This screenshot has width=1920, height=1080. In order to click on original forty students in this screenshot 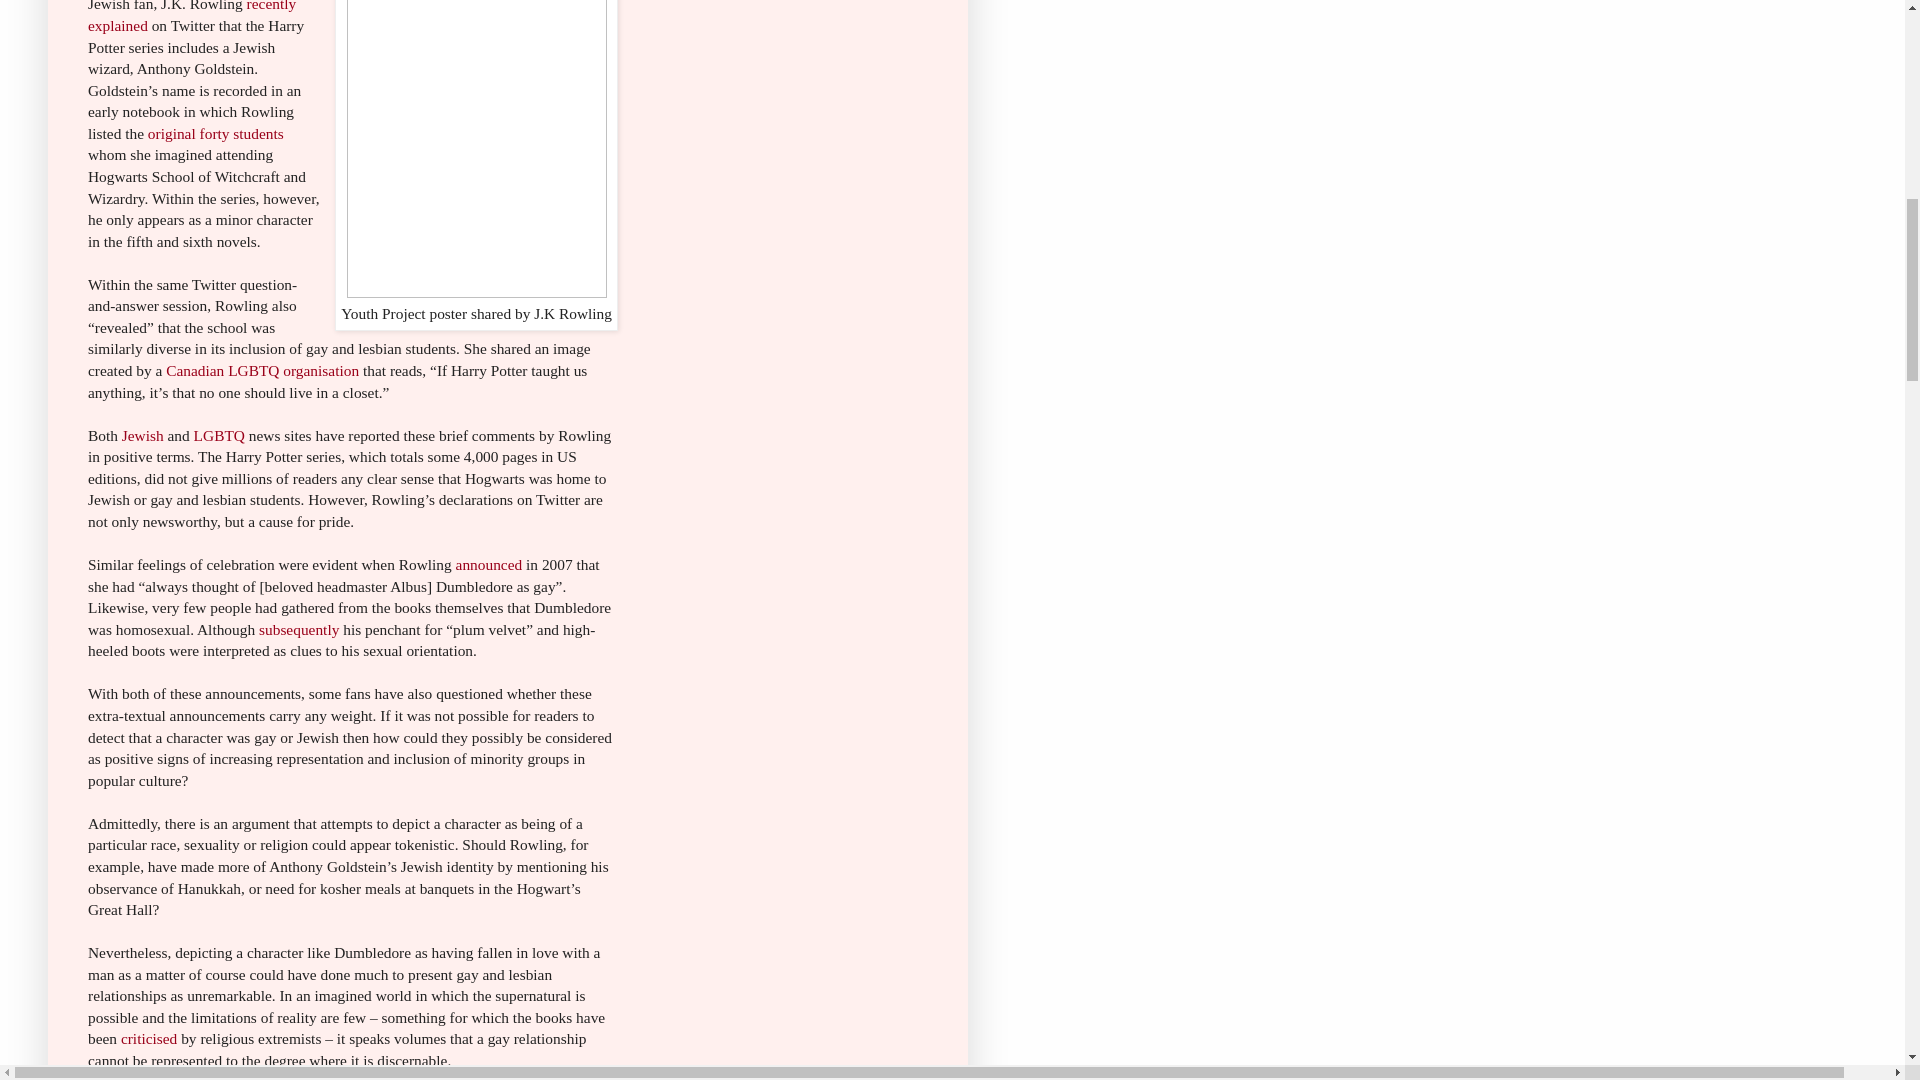, I will do `click(216, 133)`.